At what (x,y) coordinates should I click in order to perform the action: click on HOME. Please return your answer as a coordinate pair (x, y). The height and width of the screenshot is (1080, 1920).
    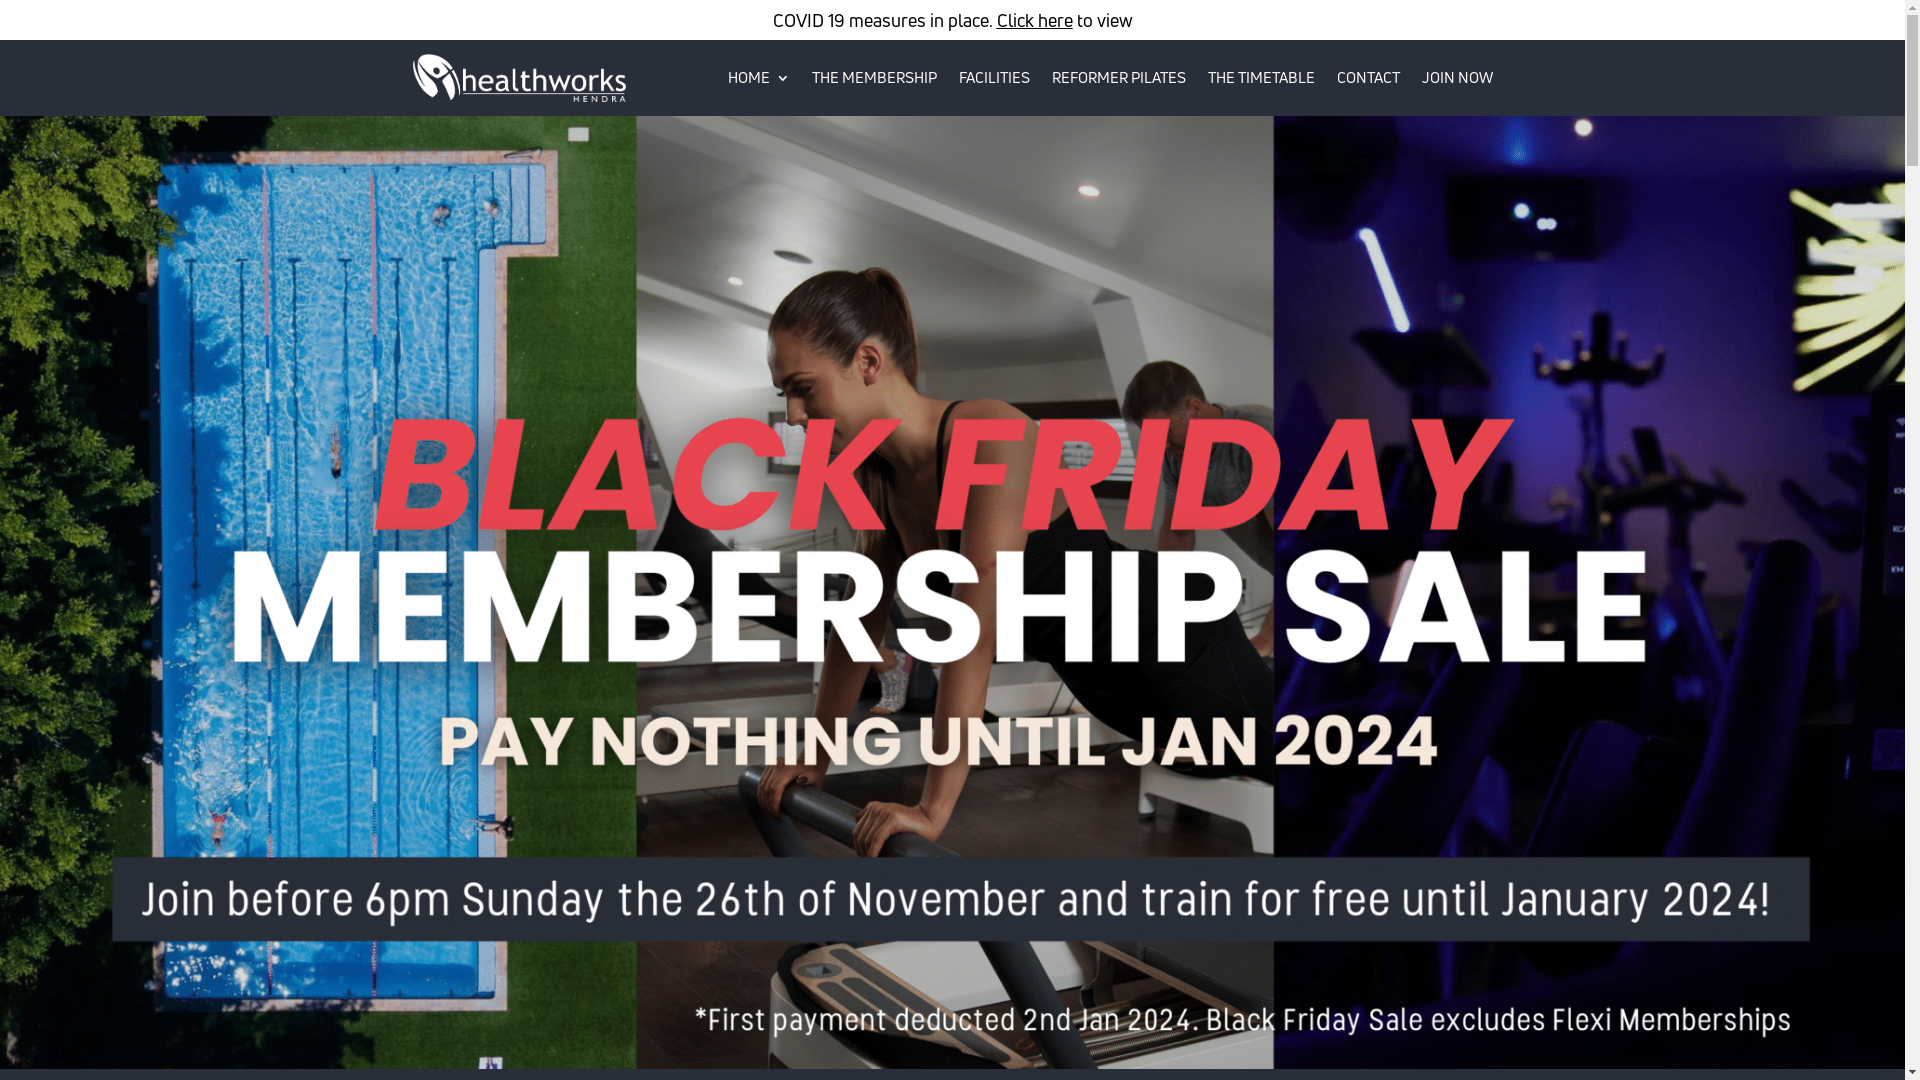
    Looking at the image, I should click on (759, 78).